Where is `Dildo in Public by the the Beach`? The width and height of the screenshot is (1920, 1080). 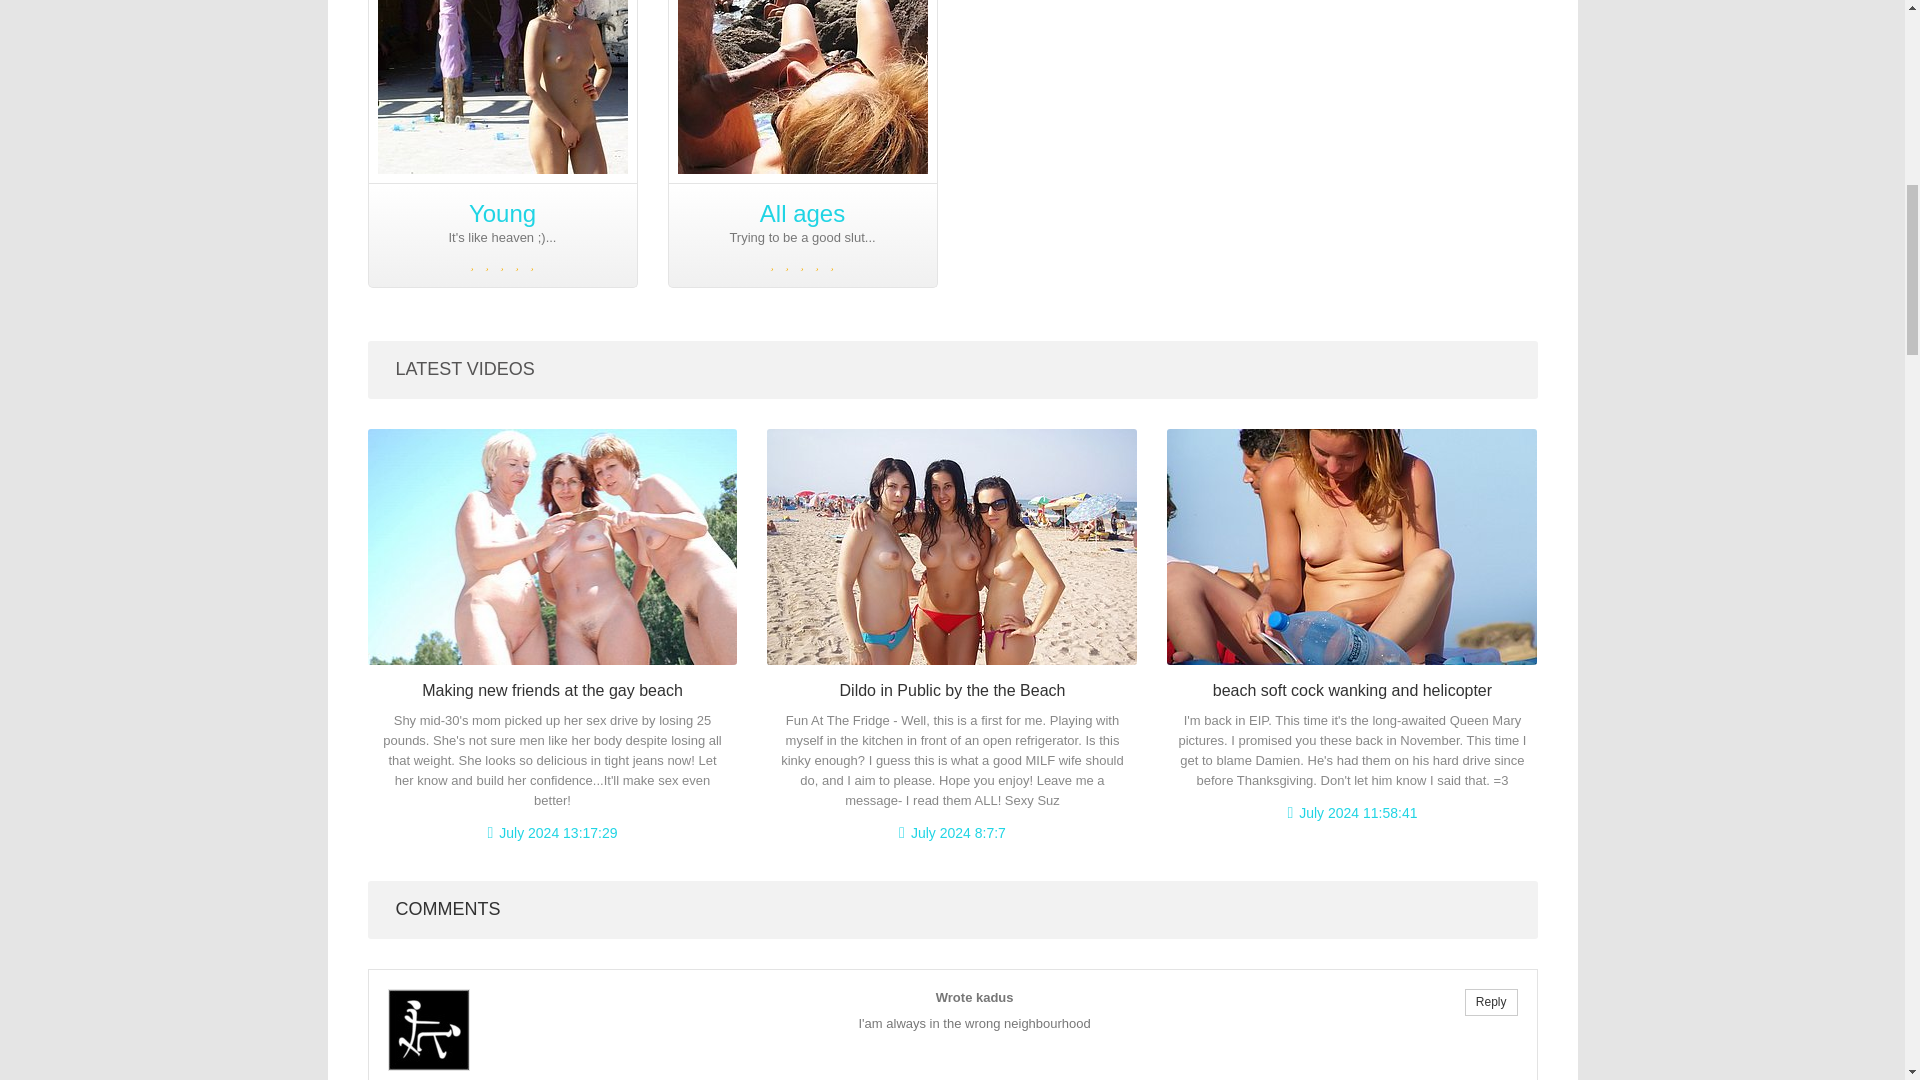 Dildo in Public by the the Beach is located at coordinates (952, 690).